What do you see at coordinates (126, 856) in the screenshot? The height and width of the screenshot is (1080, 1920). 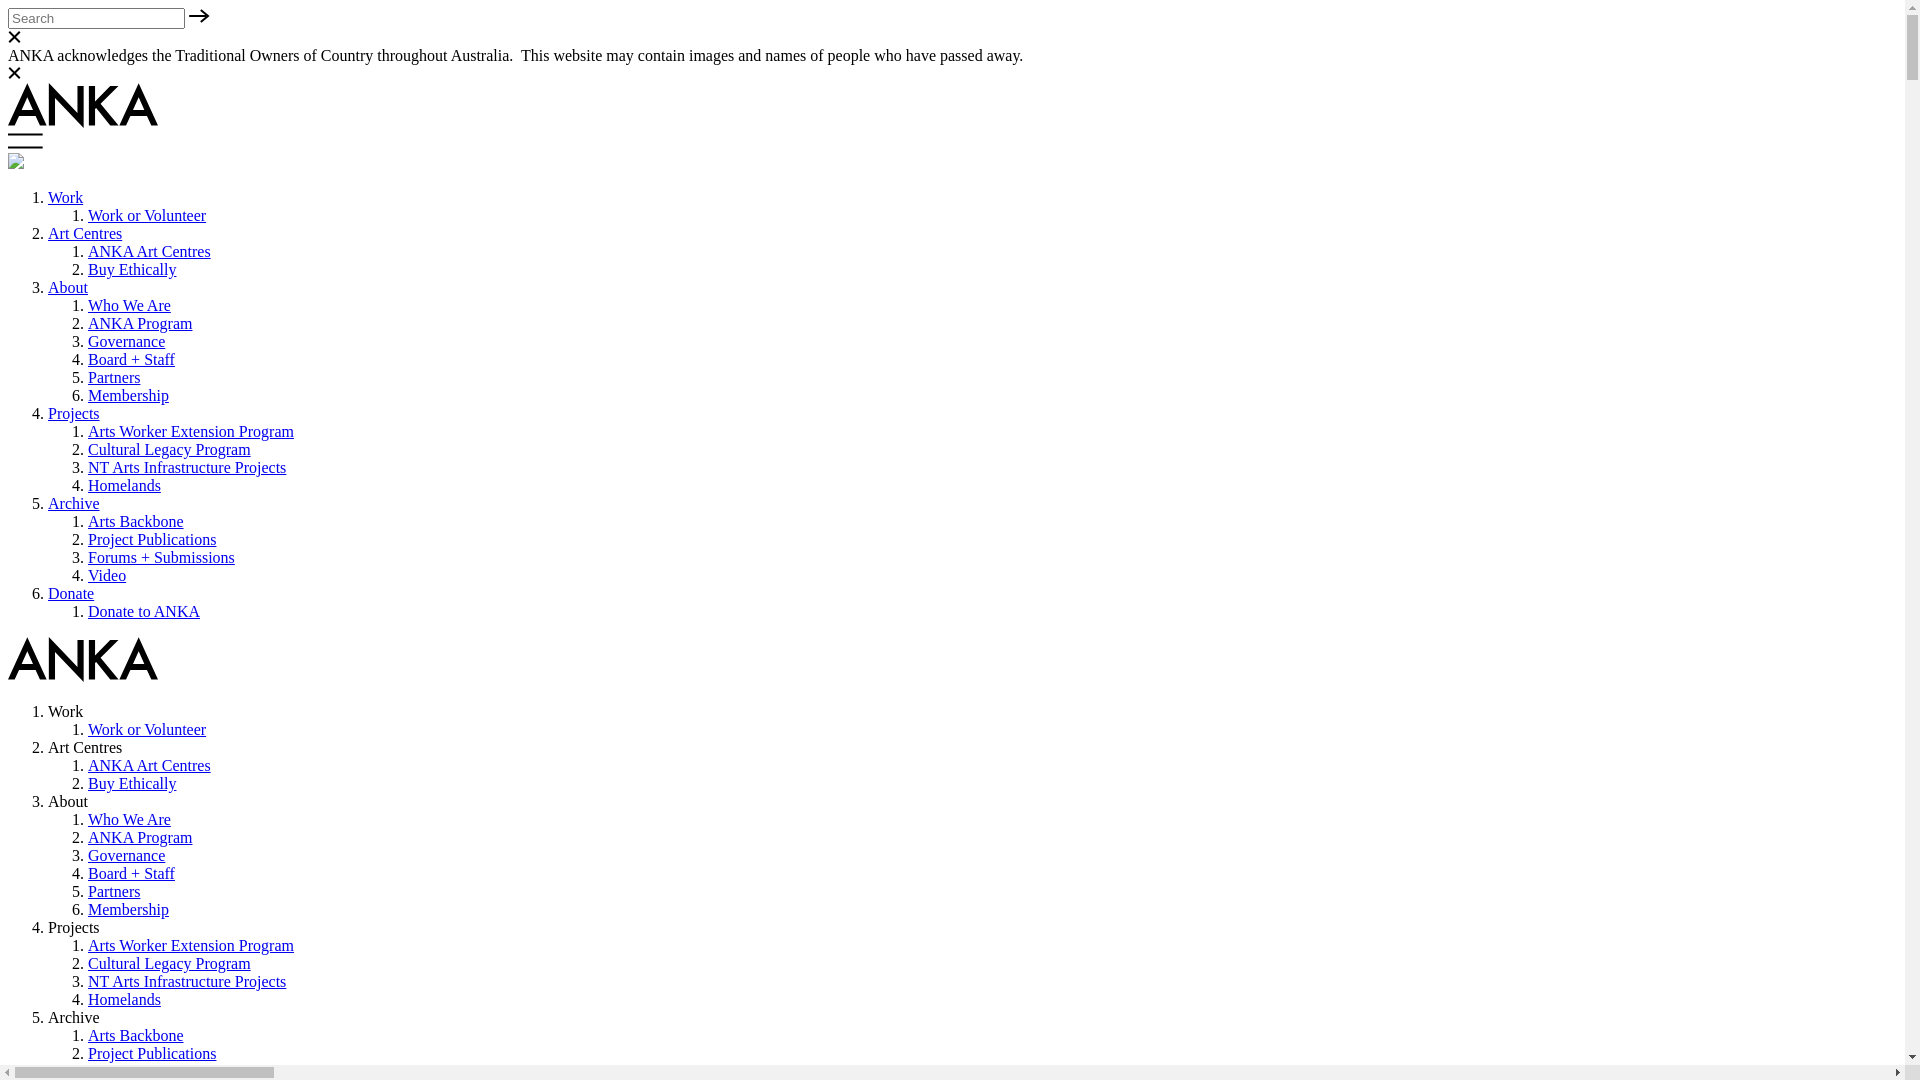 I see `Governance` at bounding box center [126, 856].